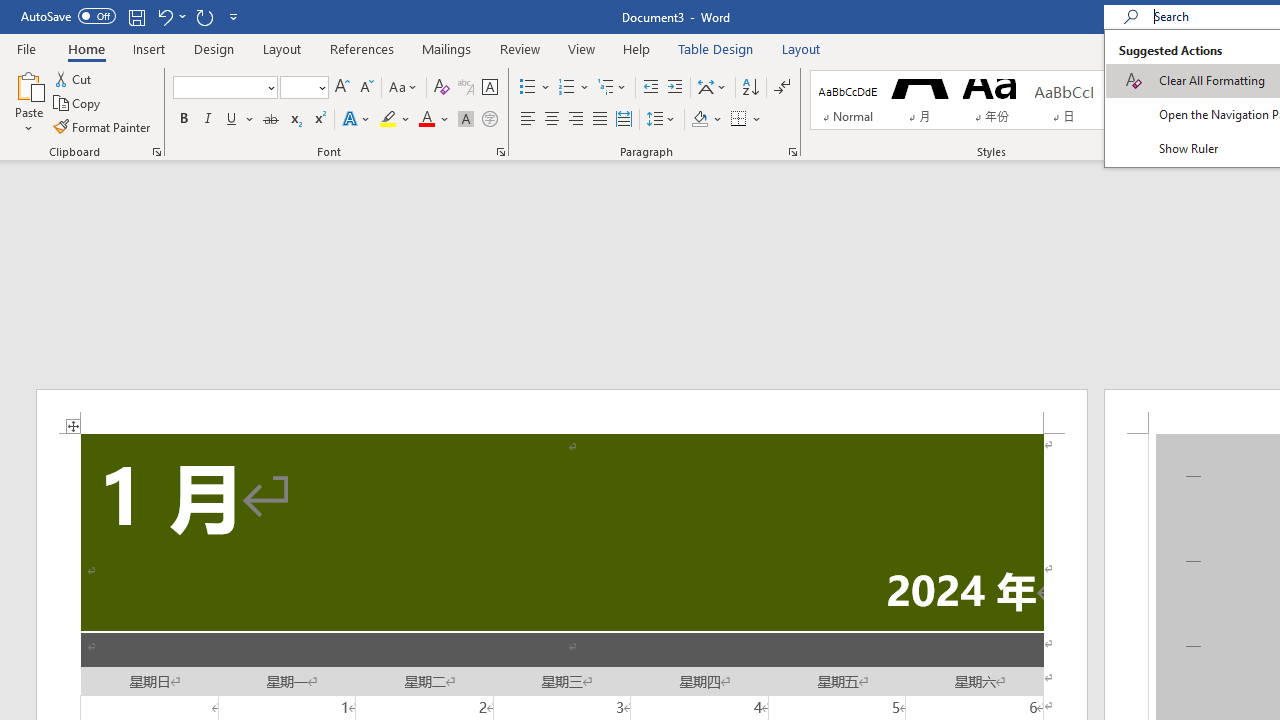 The width and height of the screenshot is (1280, 720). Describe the element at coordinates (395, 120) in the screenshot. I see `Text Highlight Color` at that location.